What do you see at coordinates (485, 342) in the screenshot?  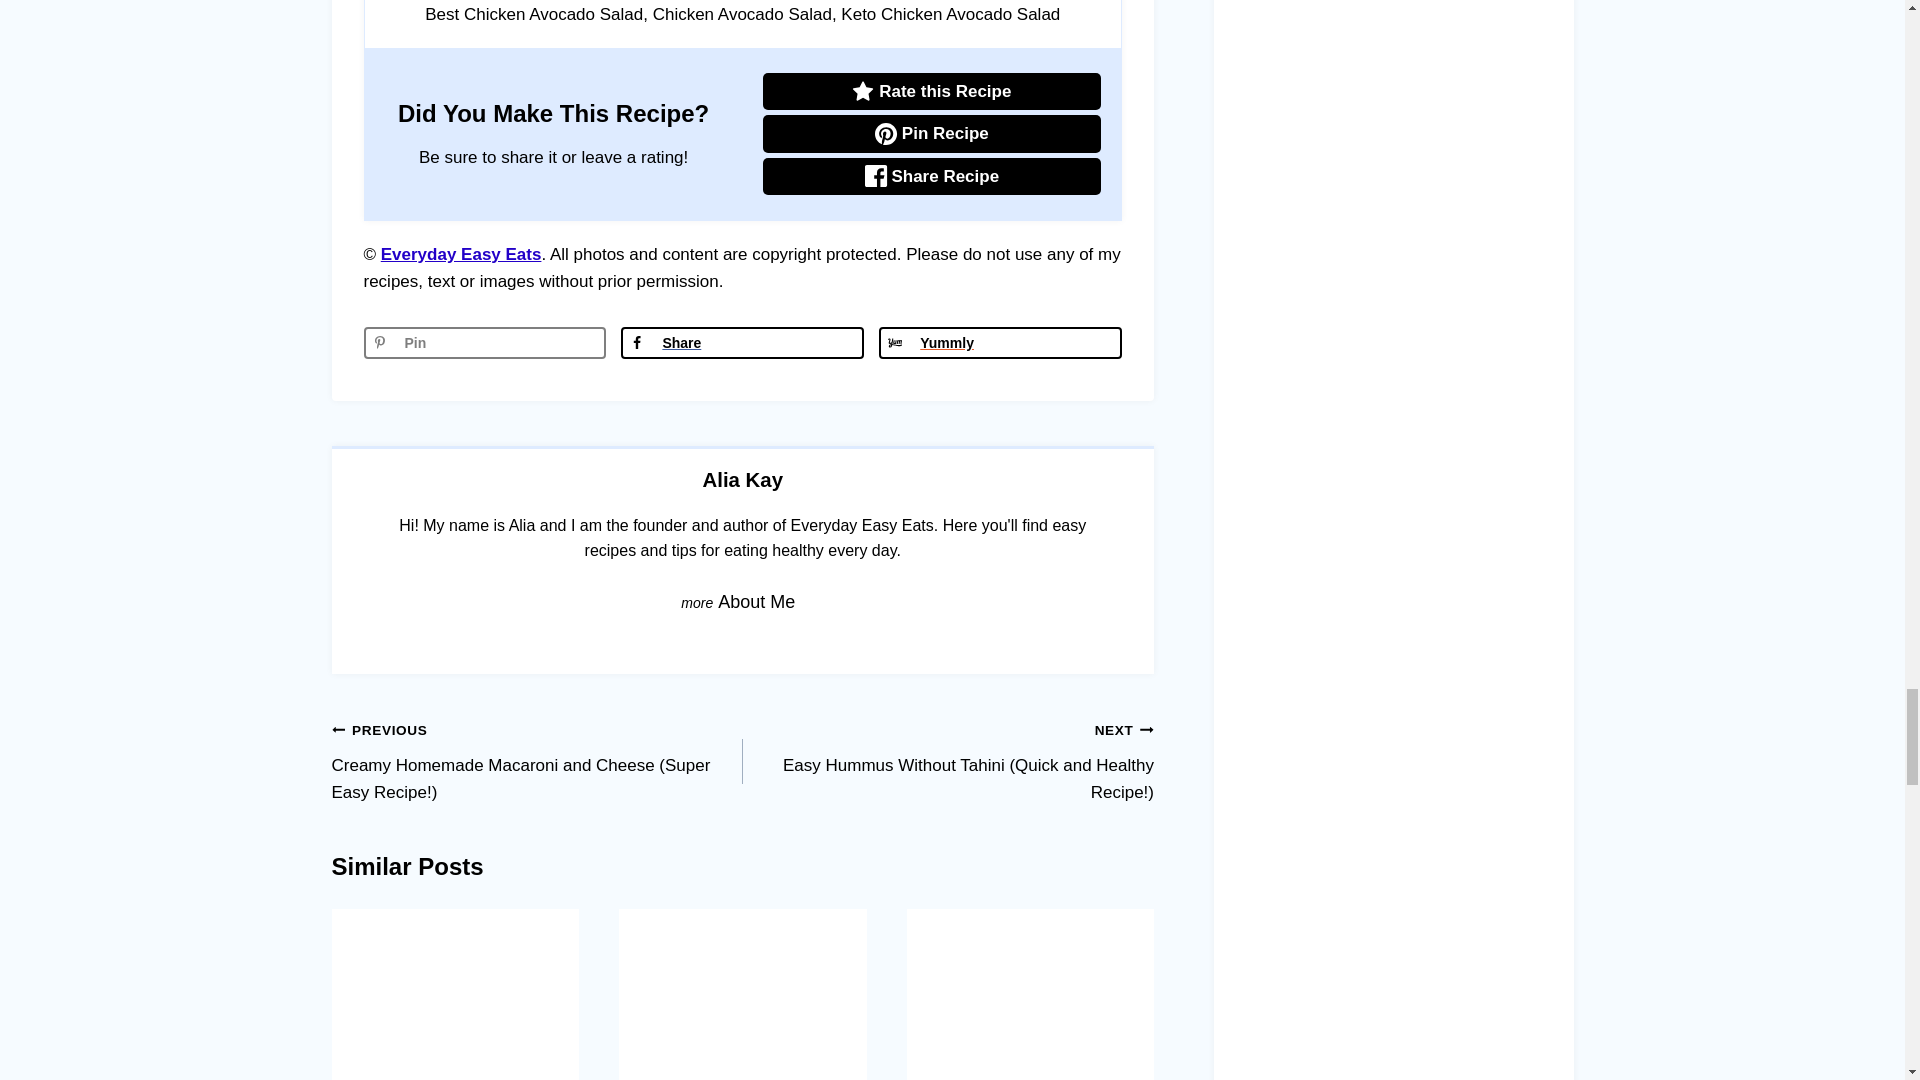 I see `Save to Pinterest` at bounding box center [485, 342].